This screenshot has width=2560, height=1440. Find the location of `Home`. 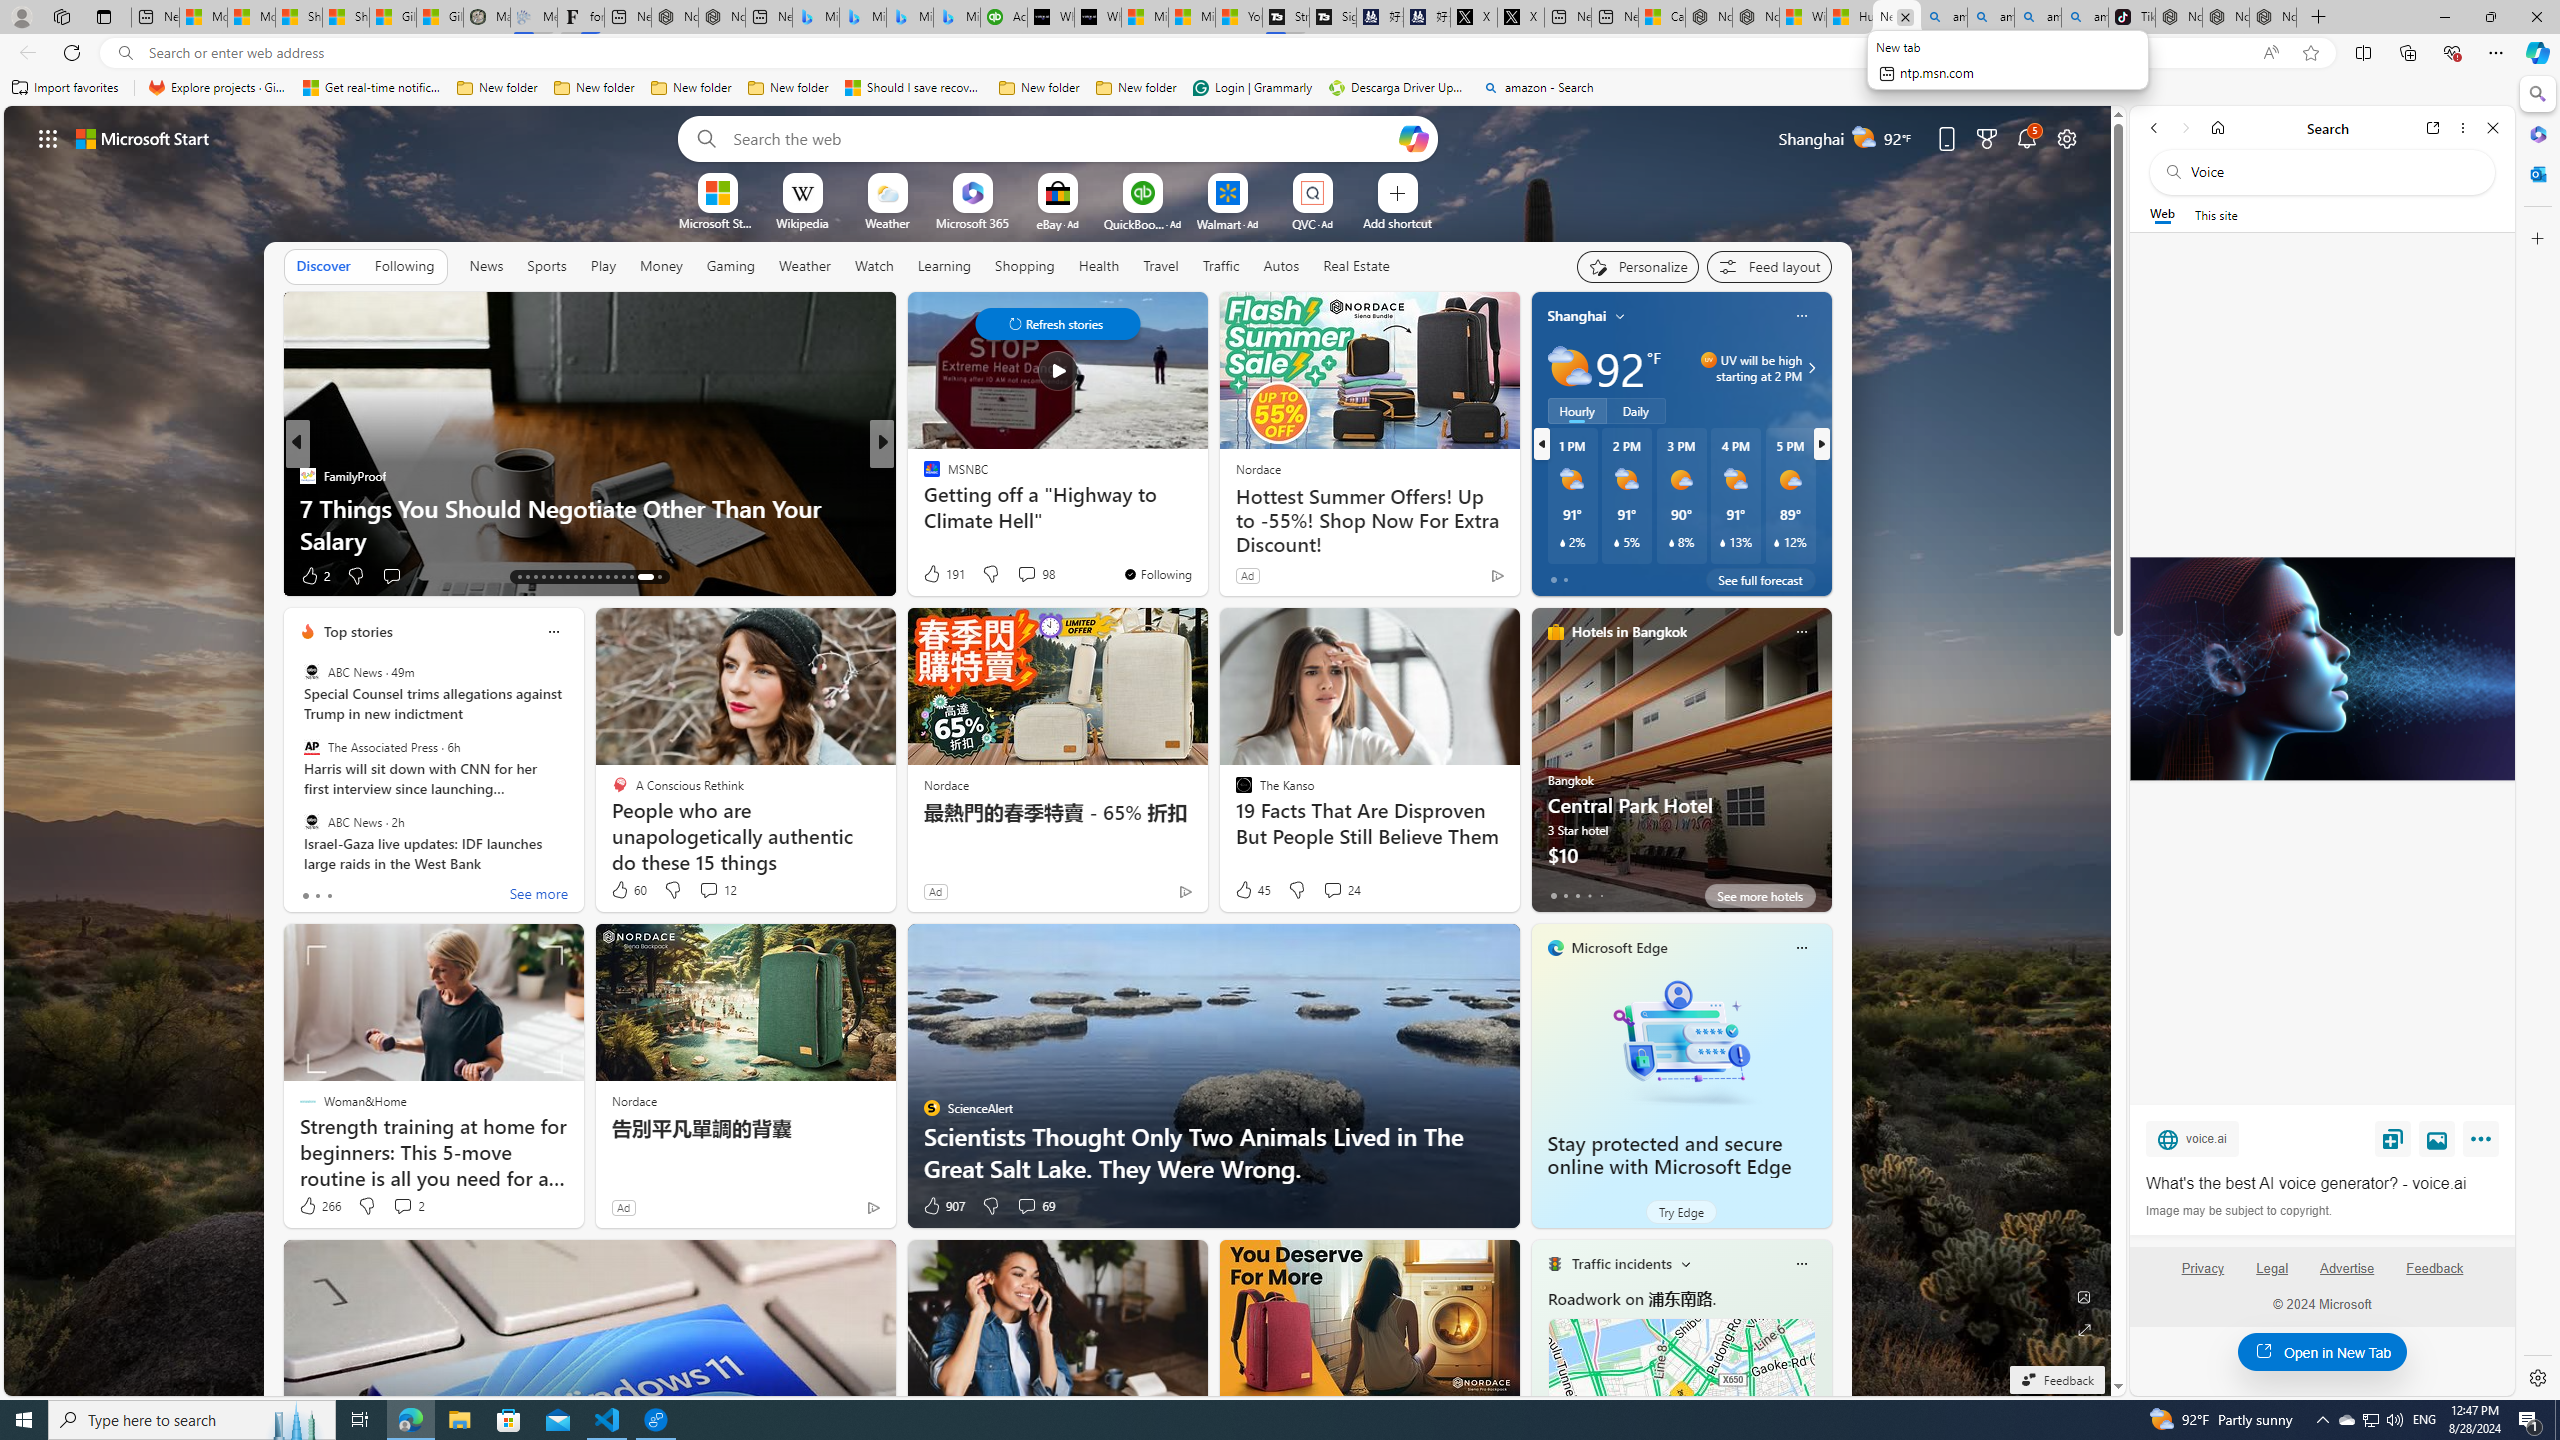

Home is located at coordinates (2218, 128).